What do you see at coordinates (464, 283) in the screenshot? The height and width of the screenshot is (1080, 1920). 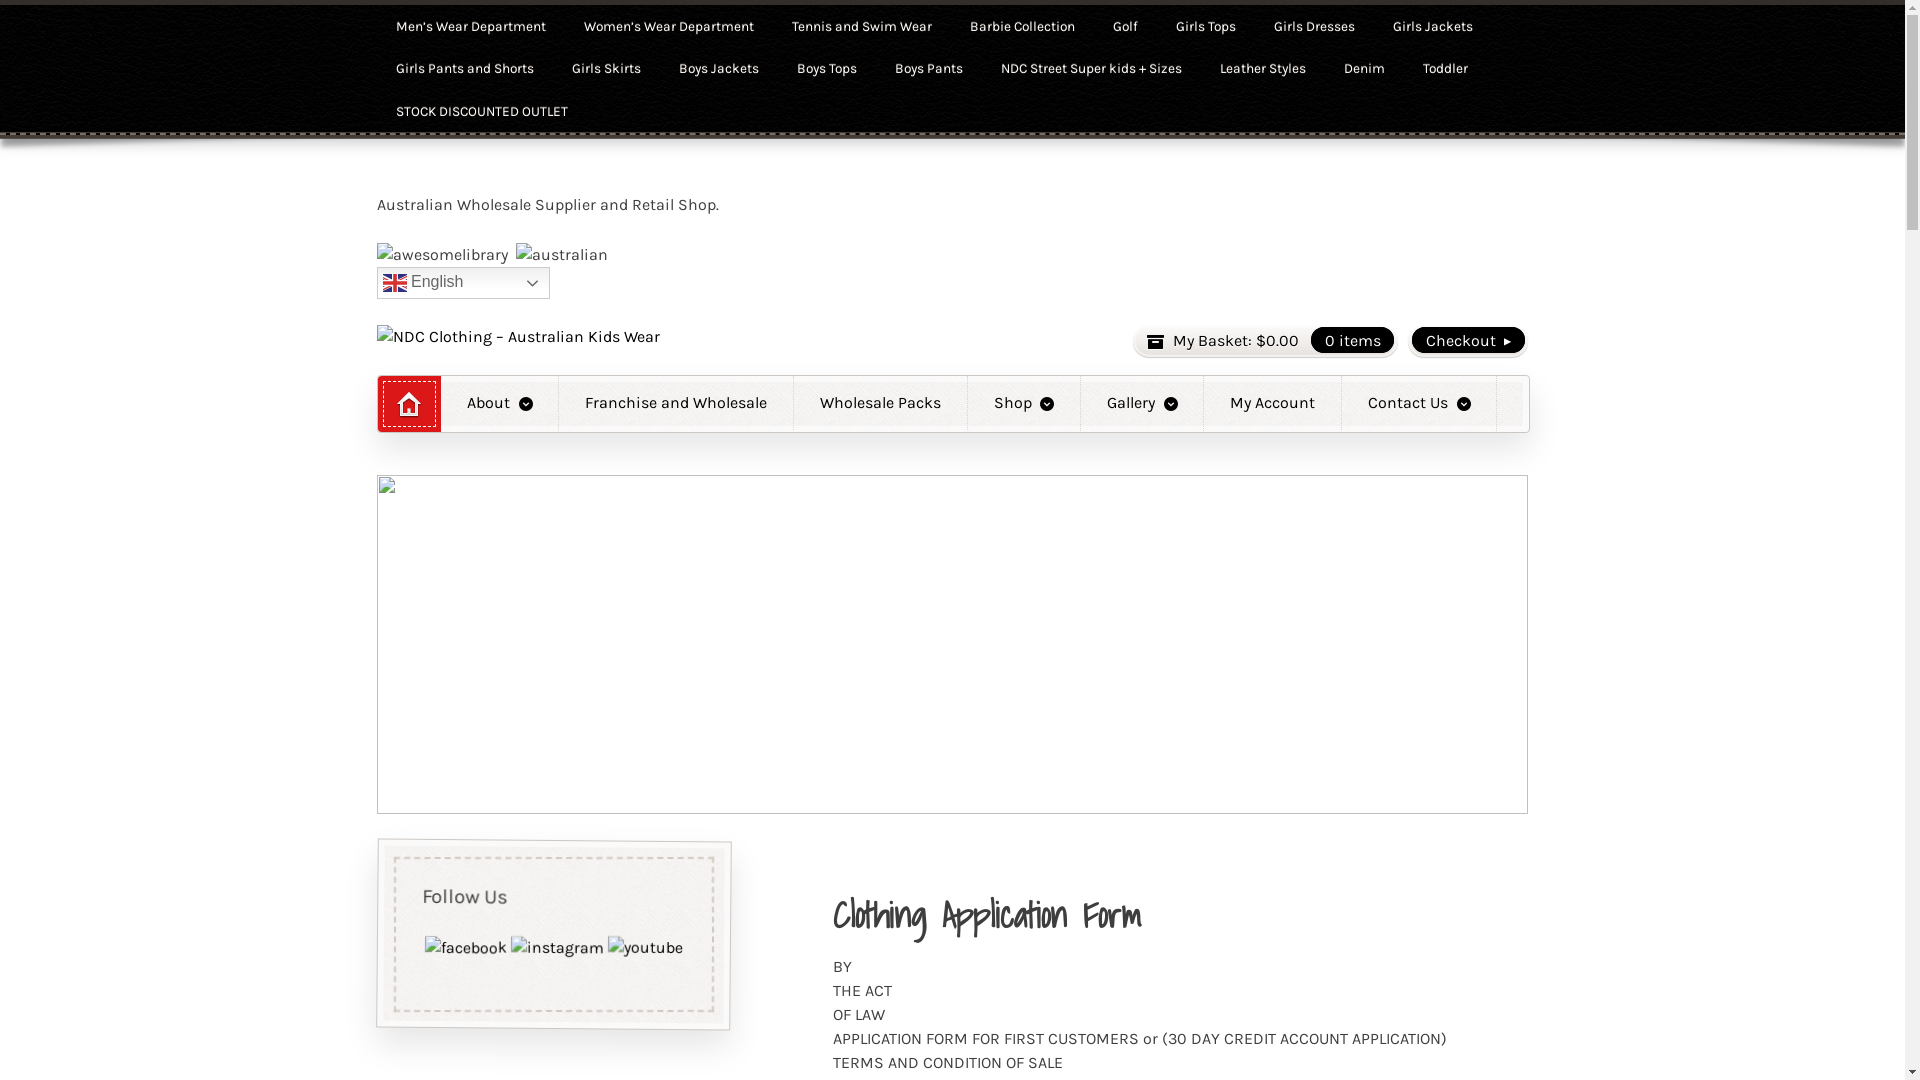 I see `English` at bounding box center [464, 283].